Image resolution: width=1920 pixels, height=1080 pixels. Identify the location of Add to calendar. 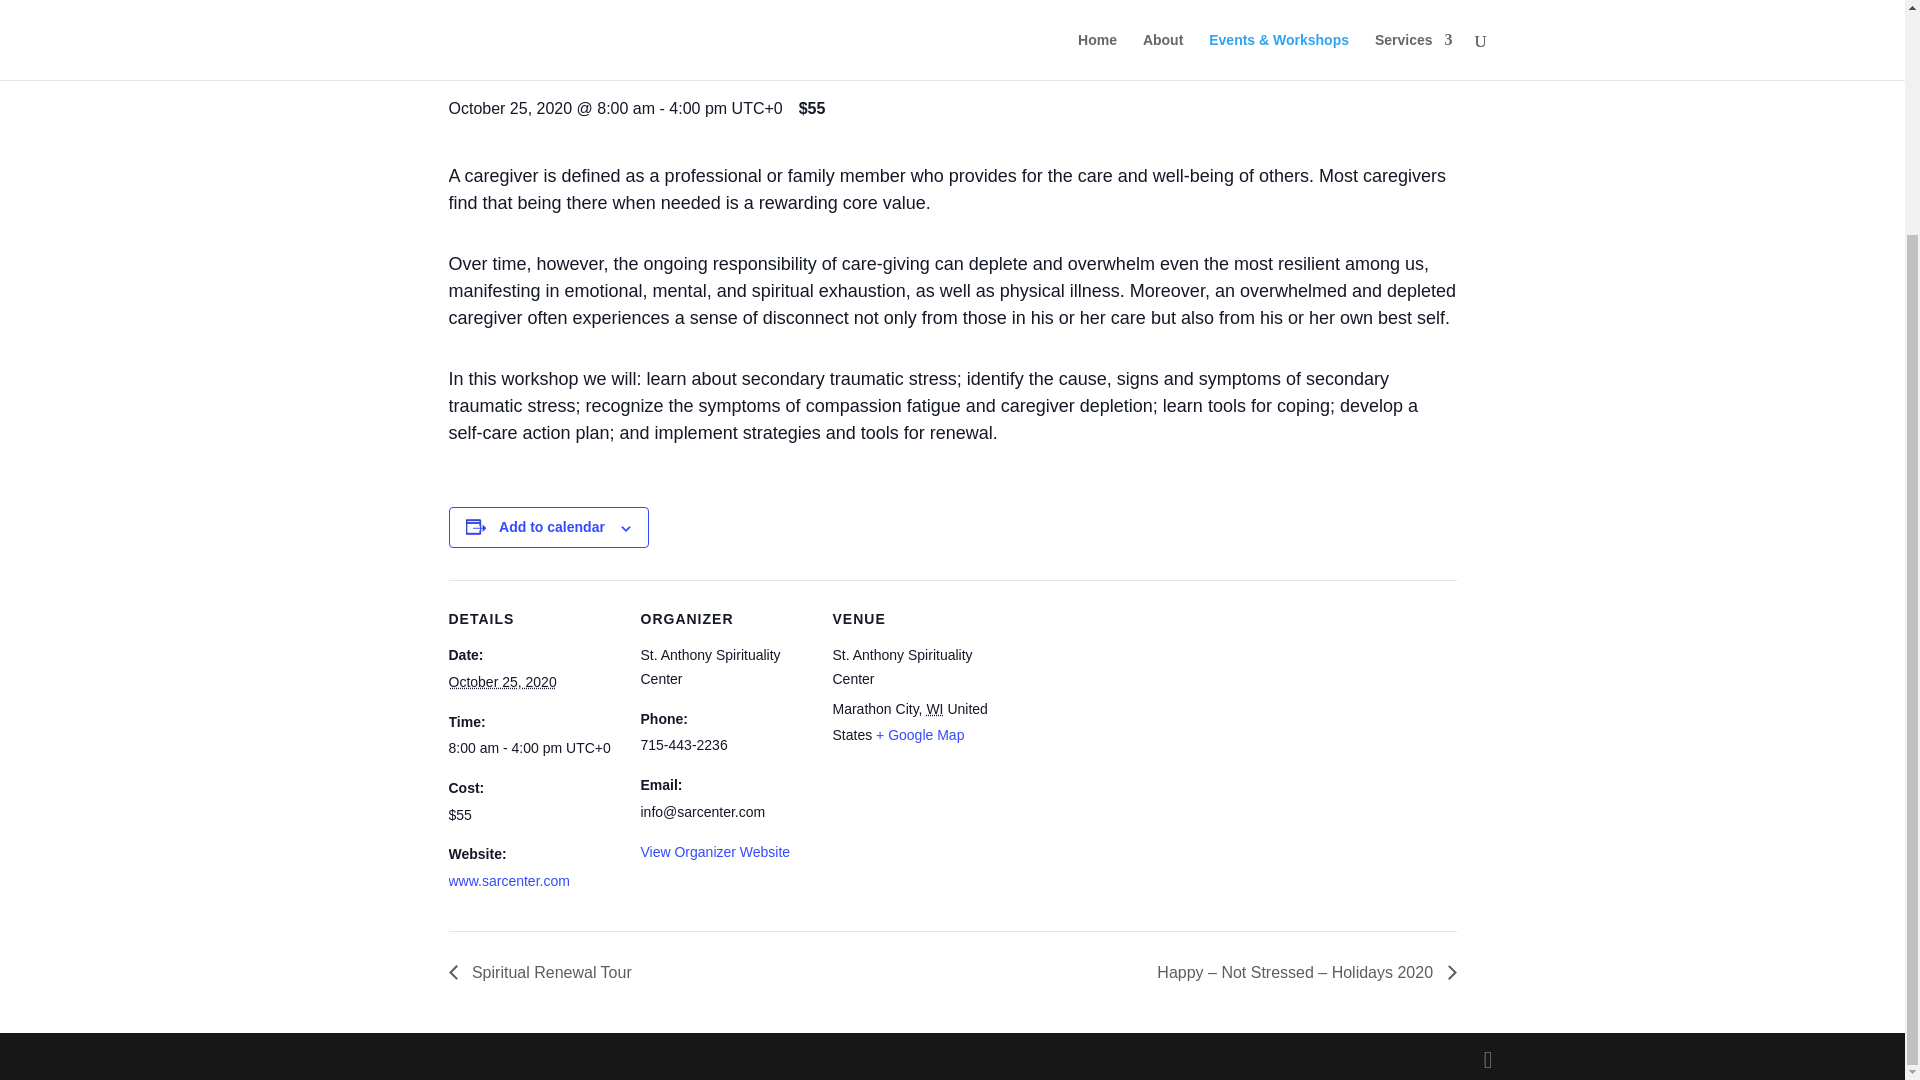
(552, 526).